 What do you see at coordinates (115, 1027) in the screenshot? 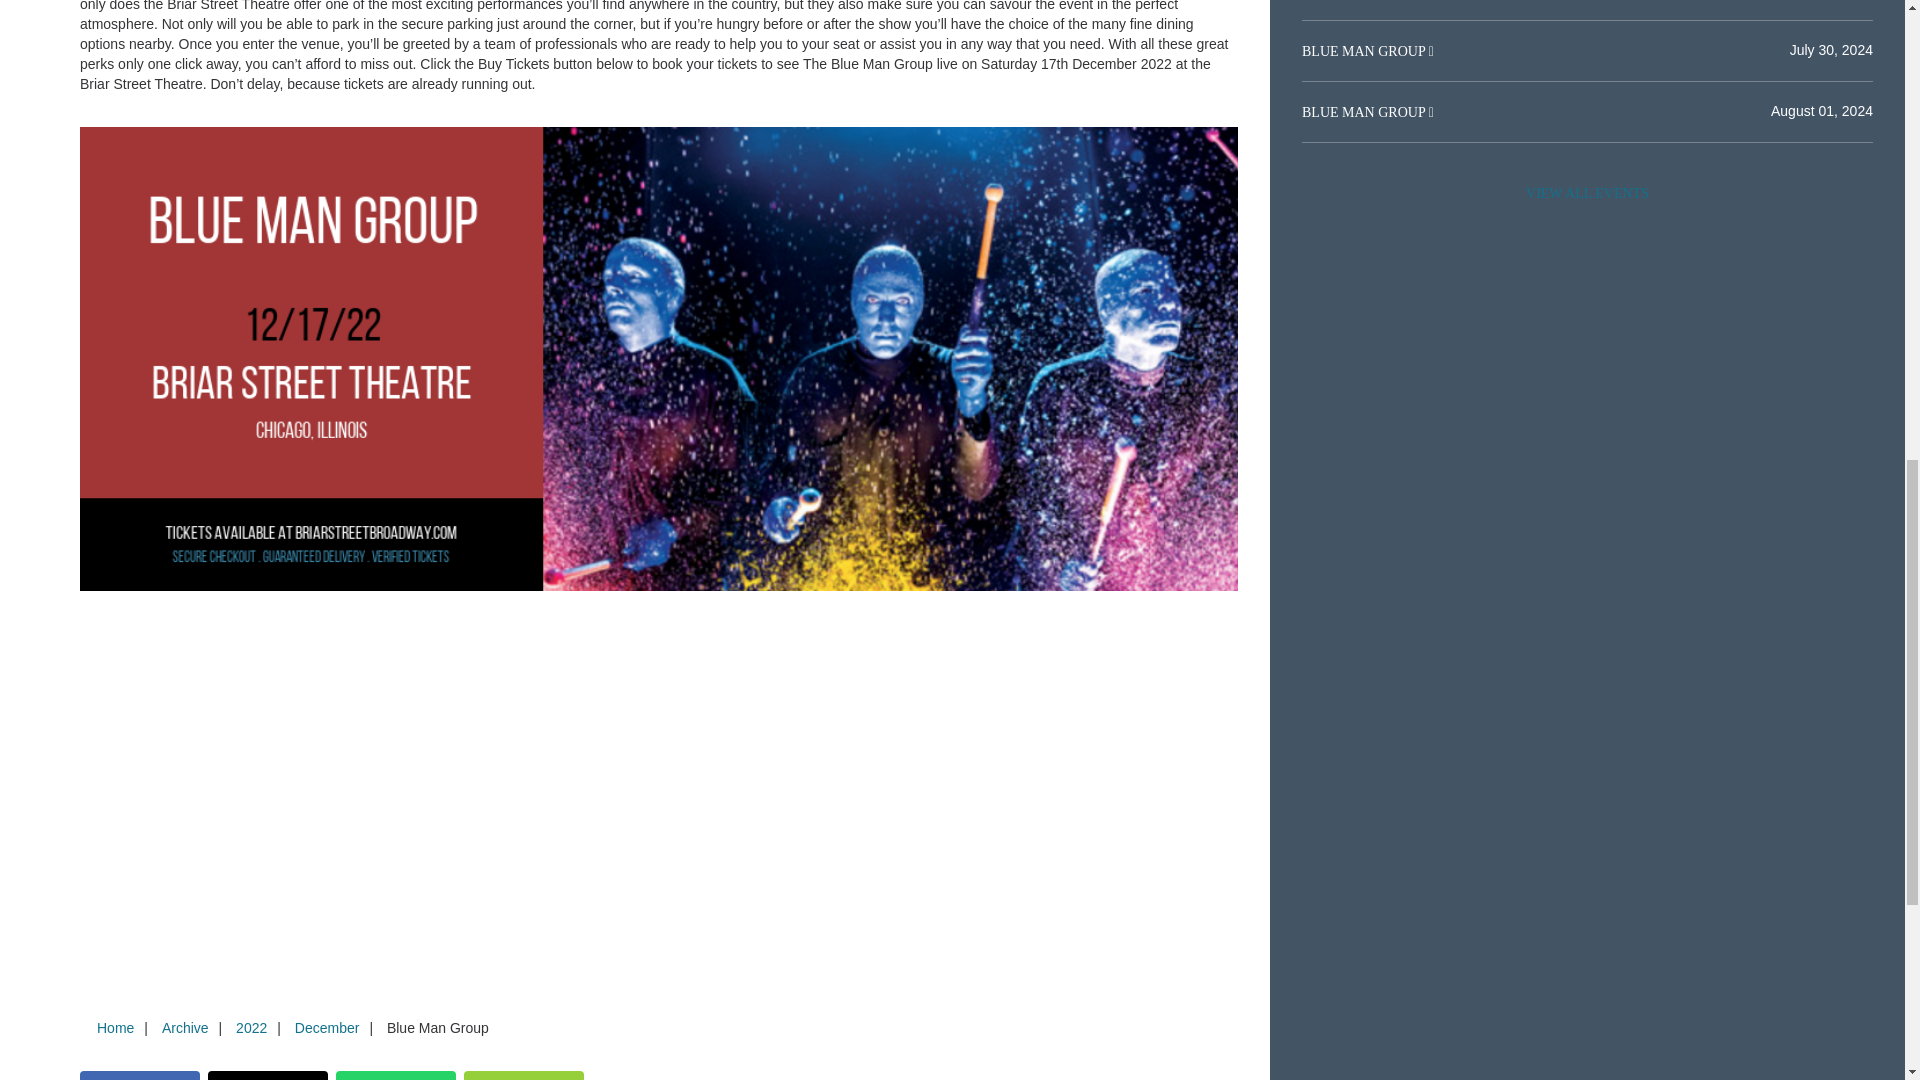
I see `Home` at bounding box center [115, 1027].